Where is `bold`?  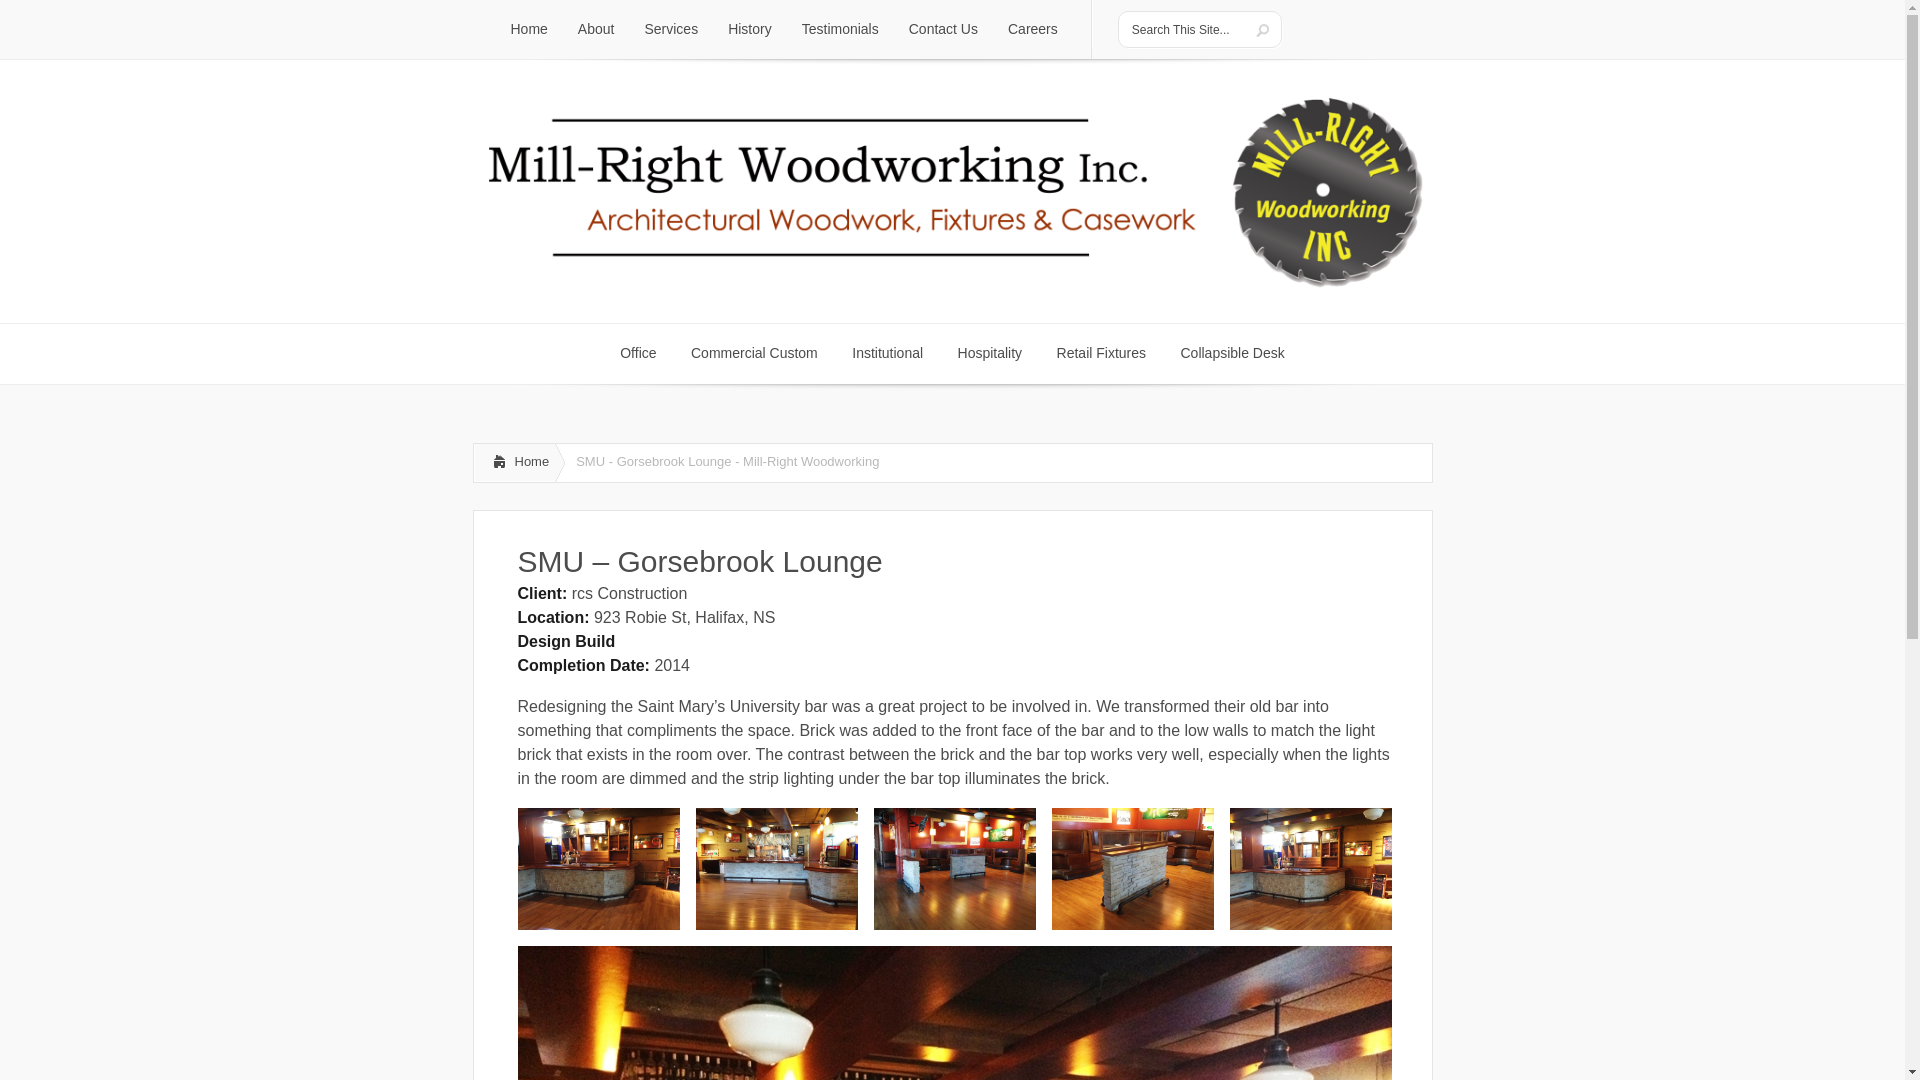 bold is located at coordinates (1102, 354).